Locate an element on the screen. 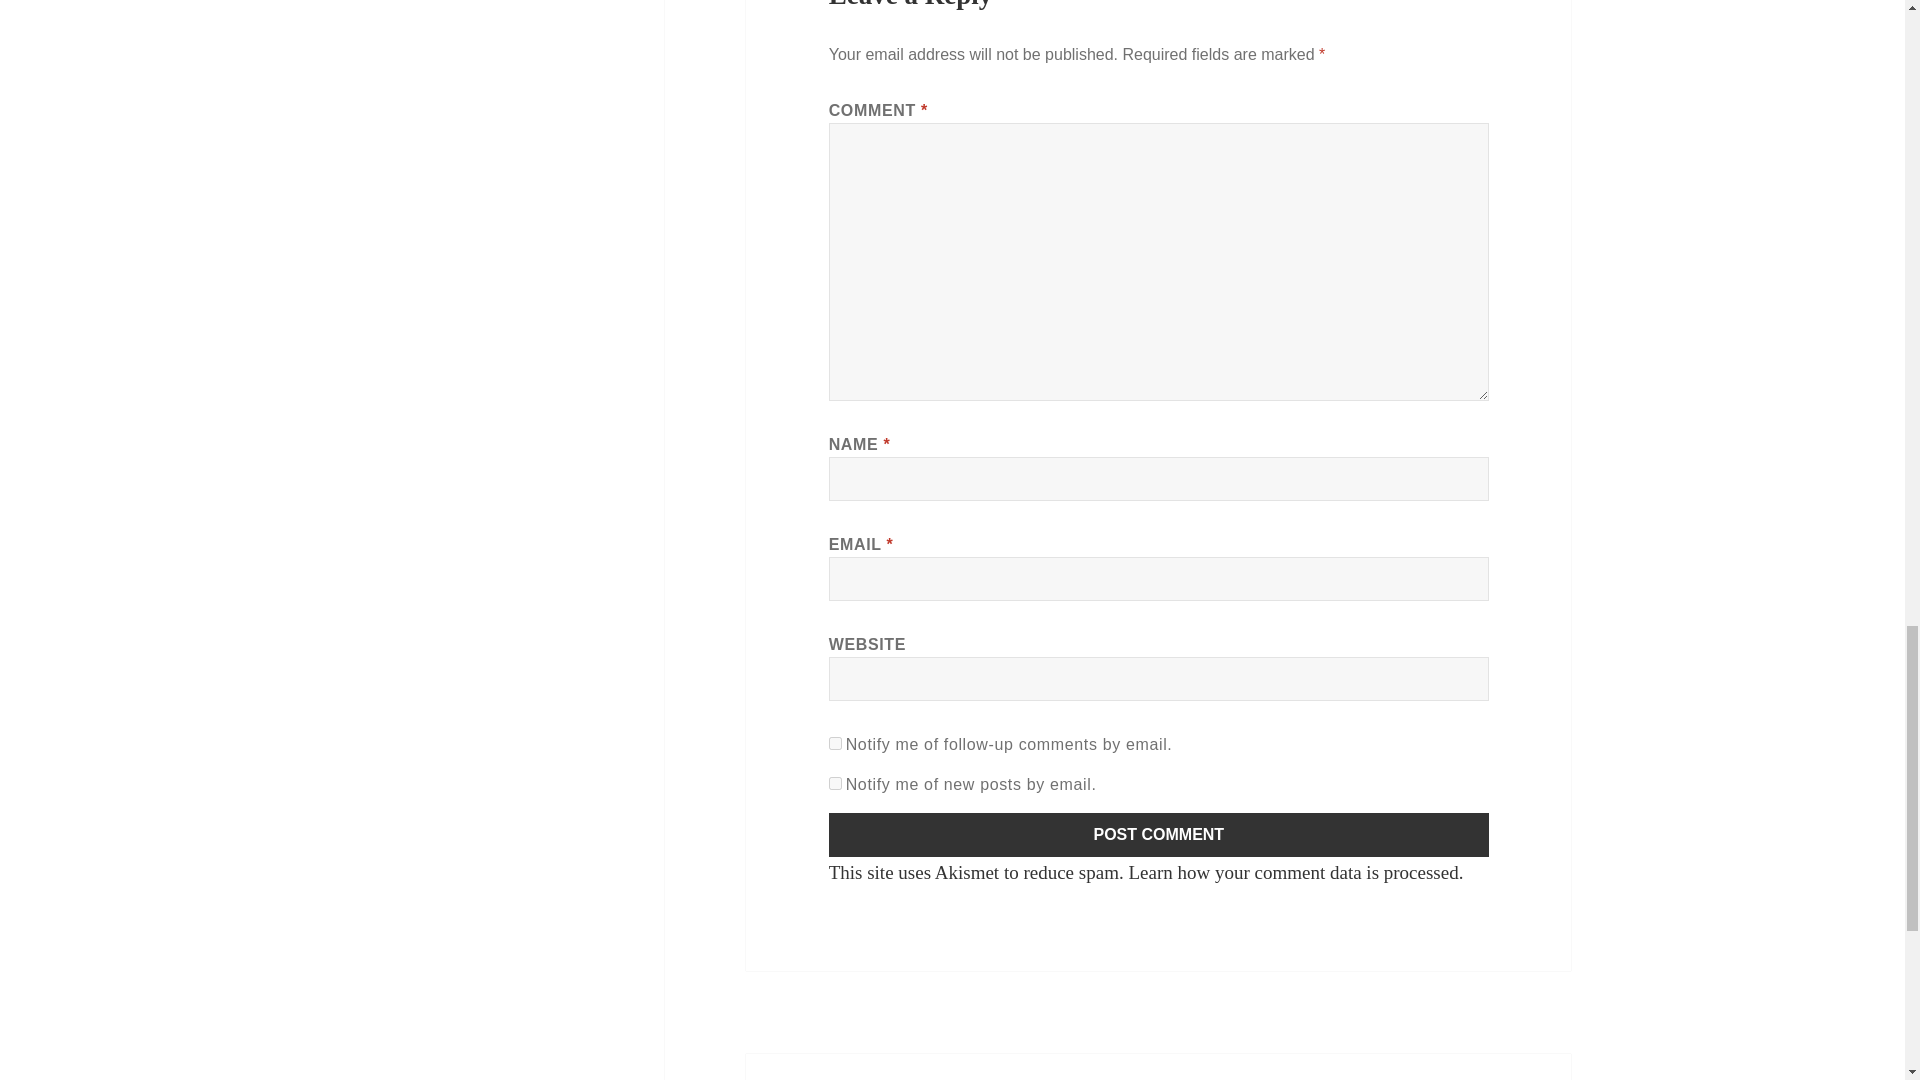 The height and width of the screenshot is (1080, 1920). subscribe is located at coordinates (1159, 835).